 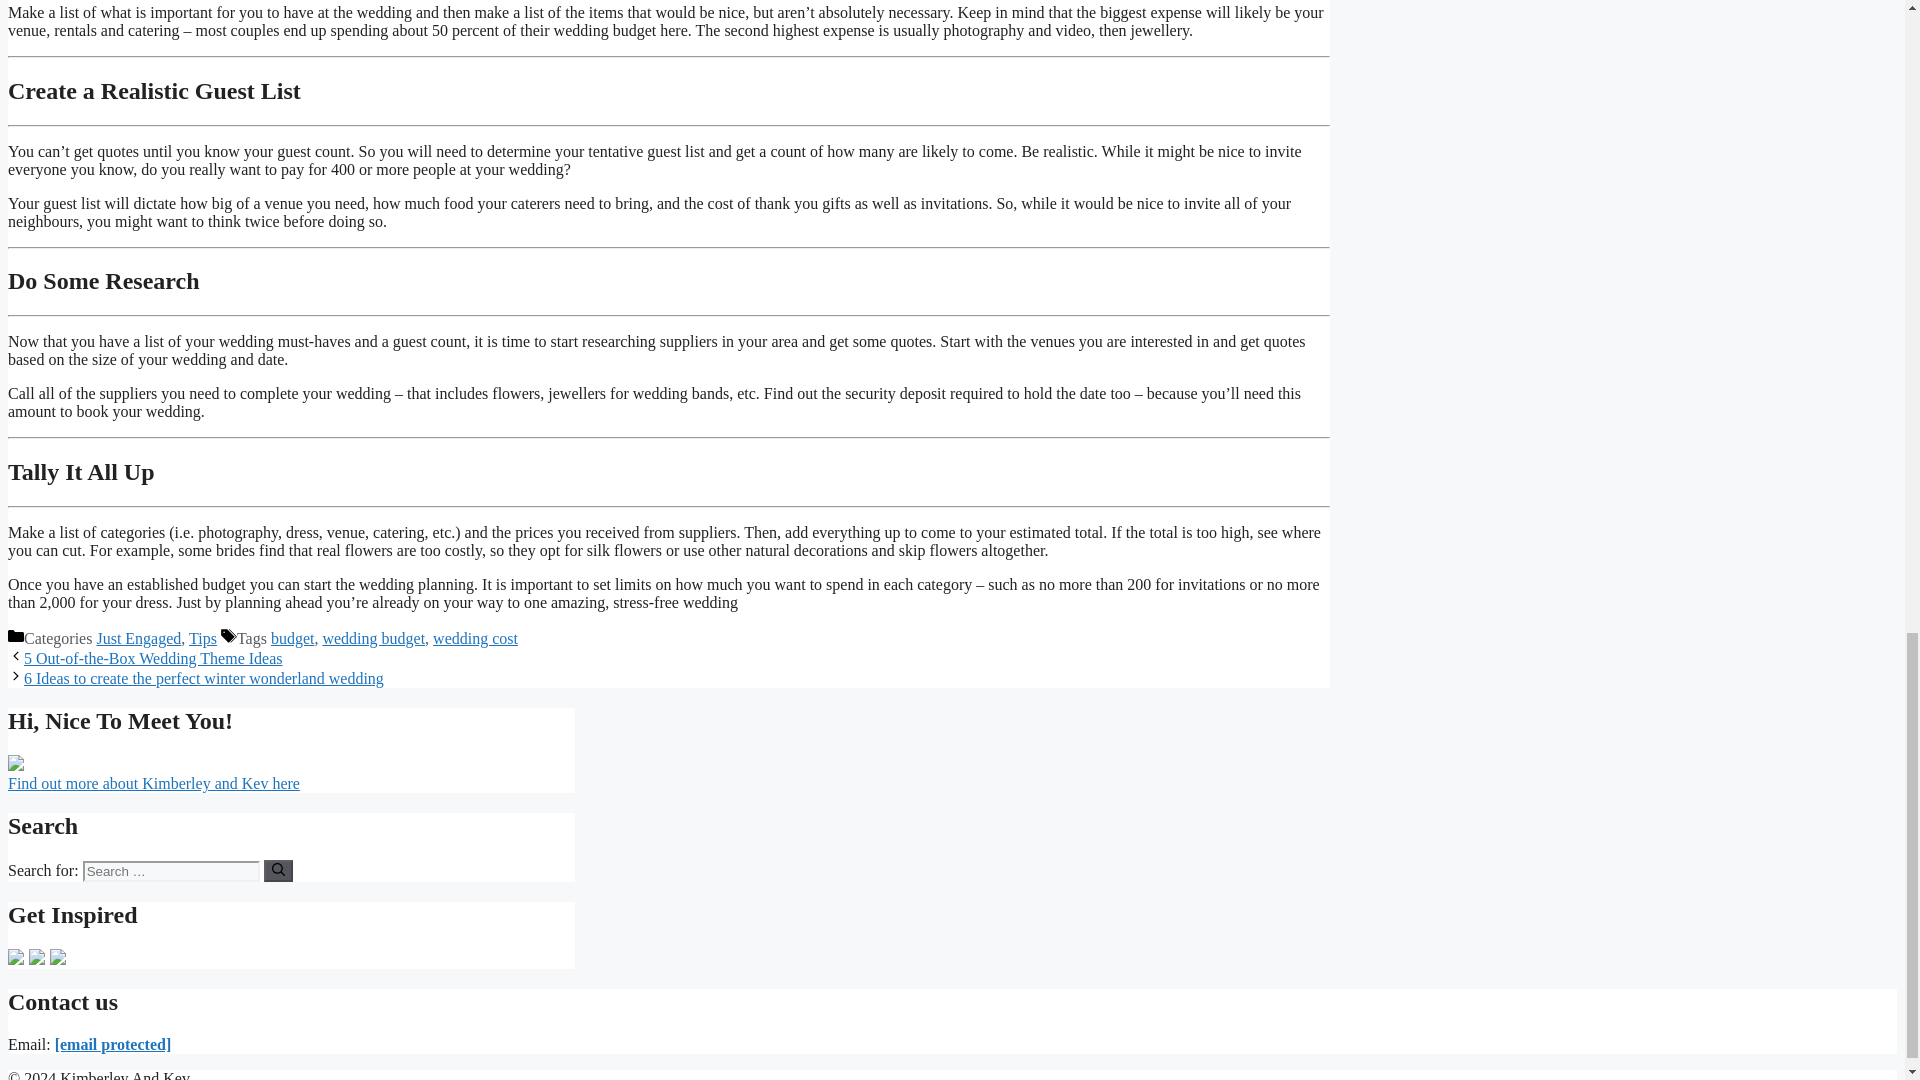 What do you see at coordinates (204, 678) in the screenshot?
I see `6 Ideas to create the perfect winter wonderland wedding` at bounding box center [204, 678].